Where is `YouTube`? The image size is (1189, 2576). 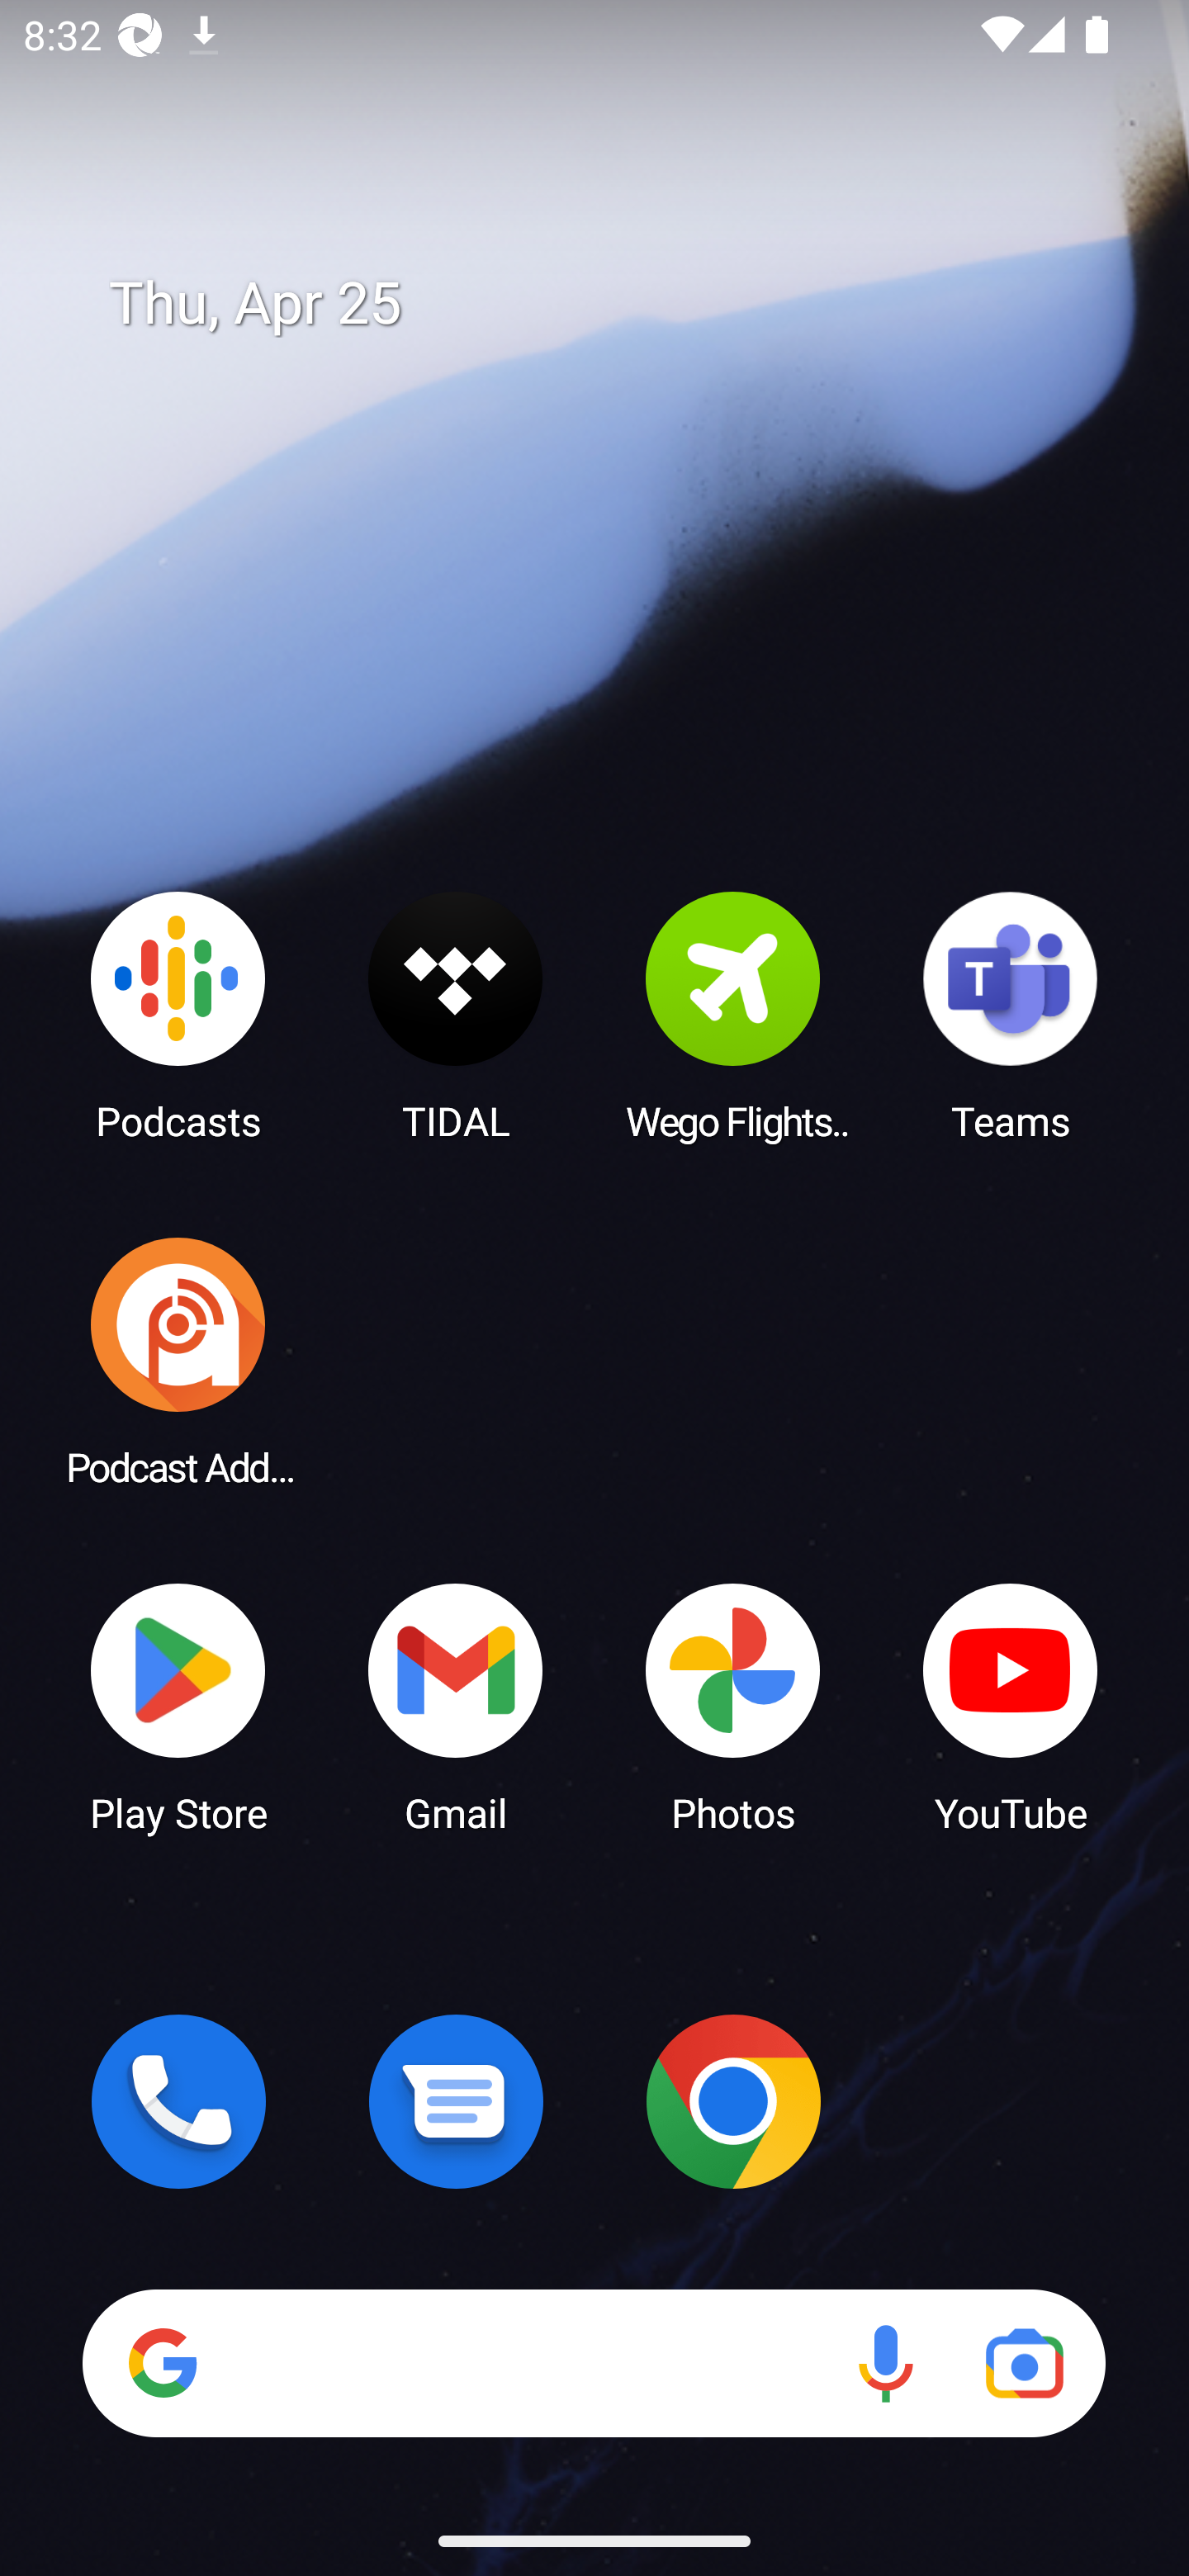
YouTube is located at coordinates (1011, 1706).